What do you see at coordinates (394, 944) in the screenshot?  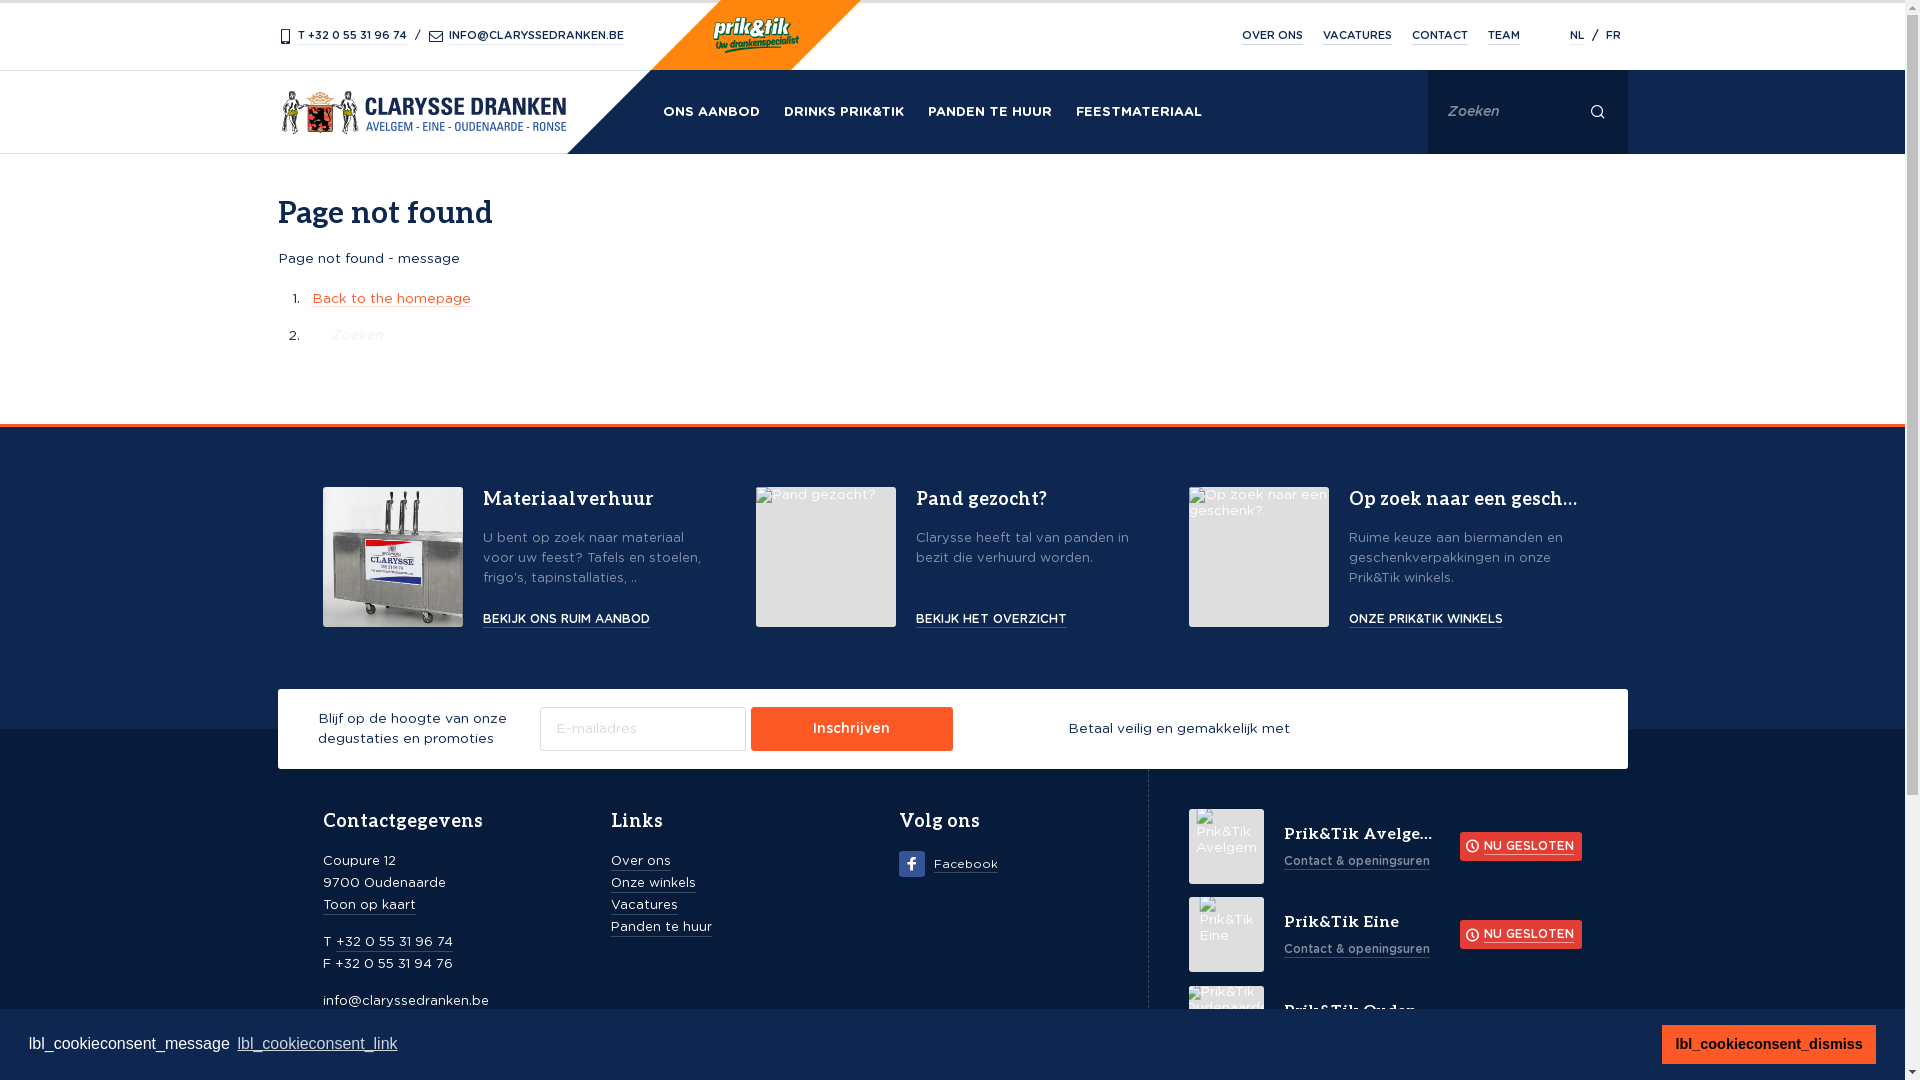 I see `+32 0 55 31 96 74` at bounding box center [394, 944].